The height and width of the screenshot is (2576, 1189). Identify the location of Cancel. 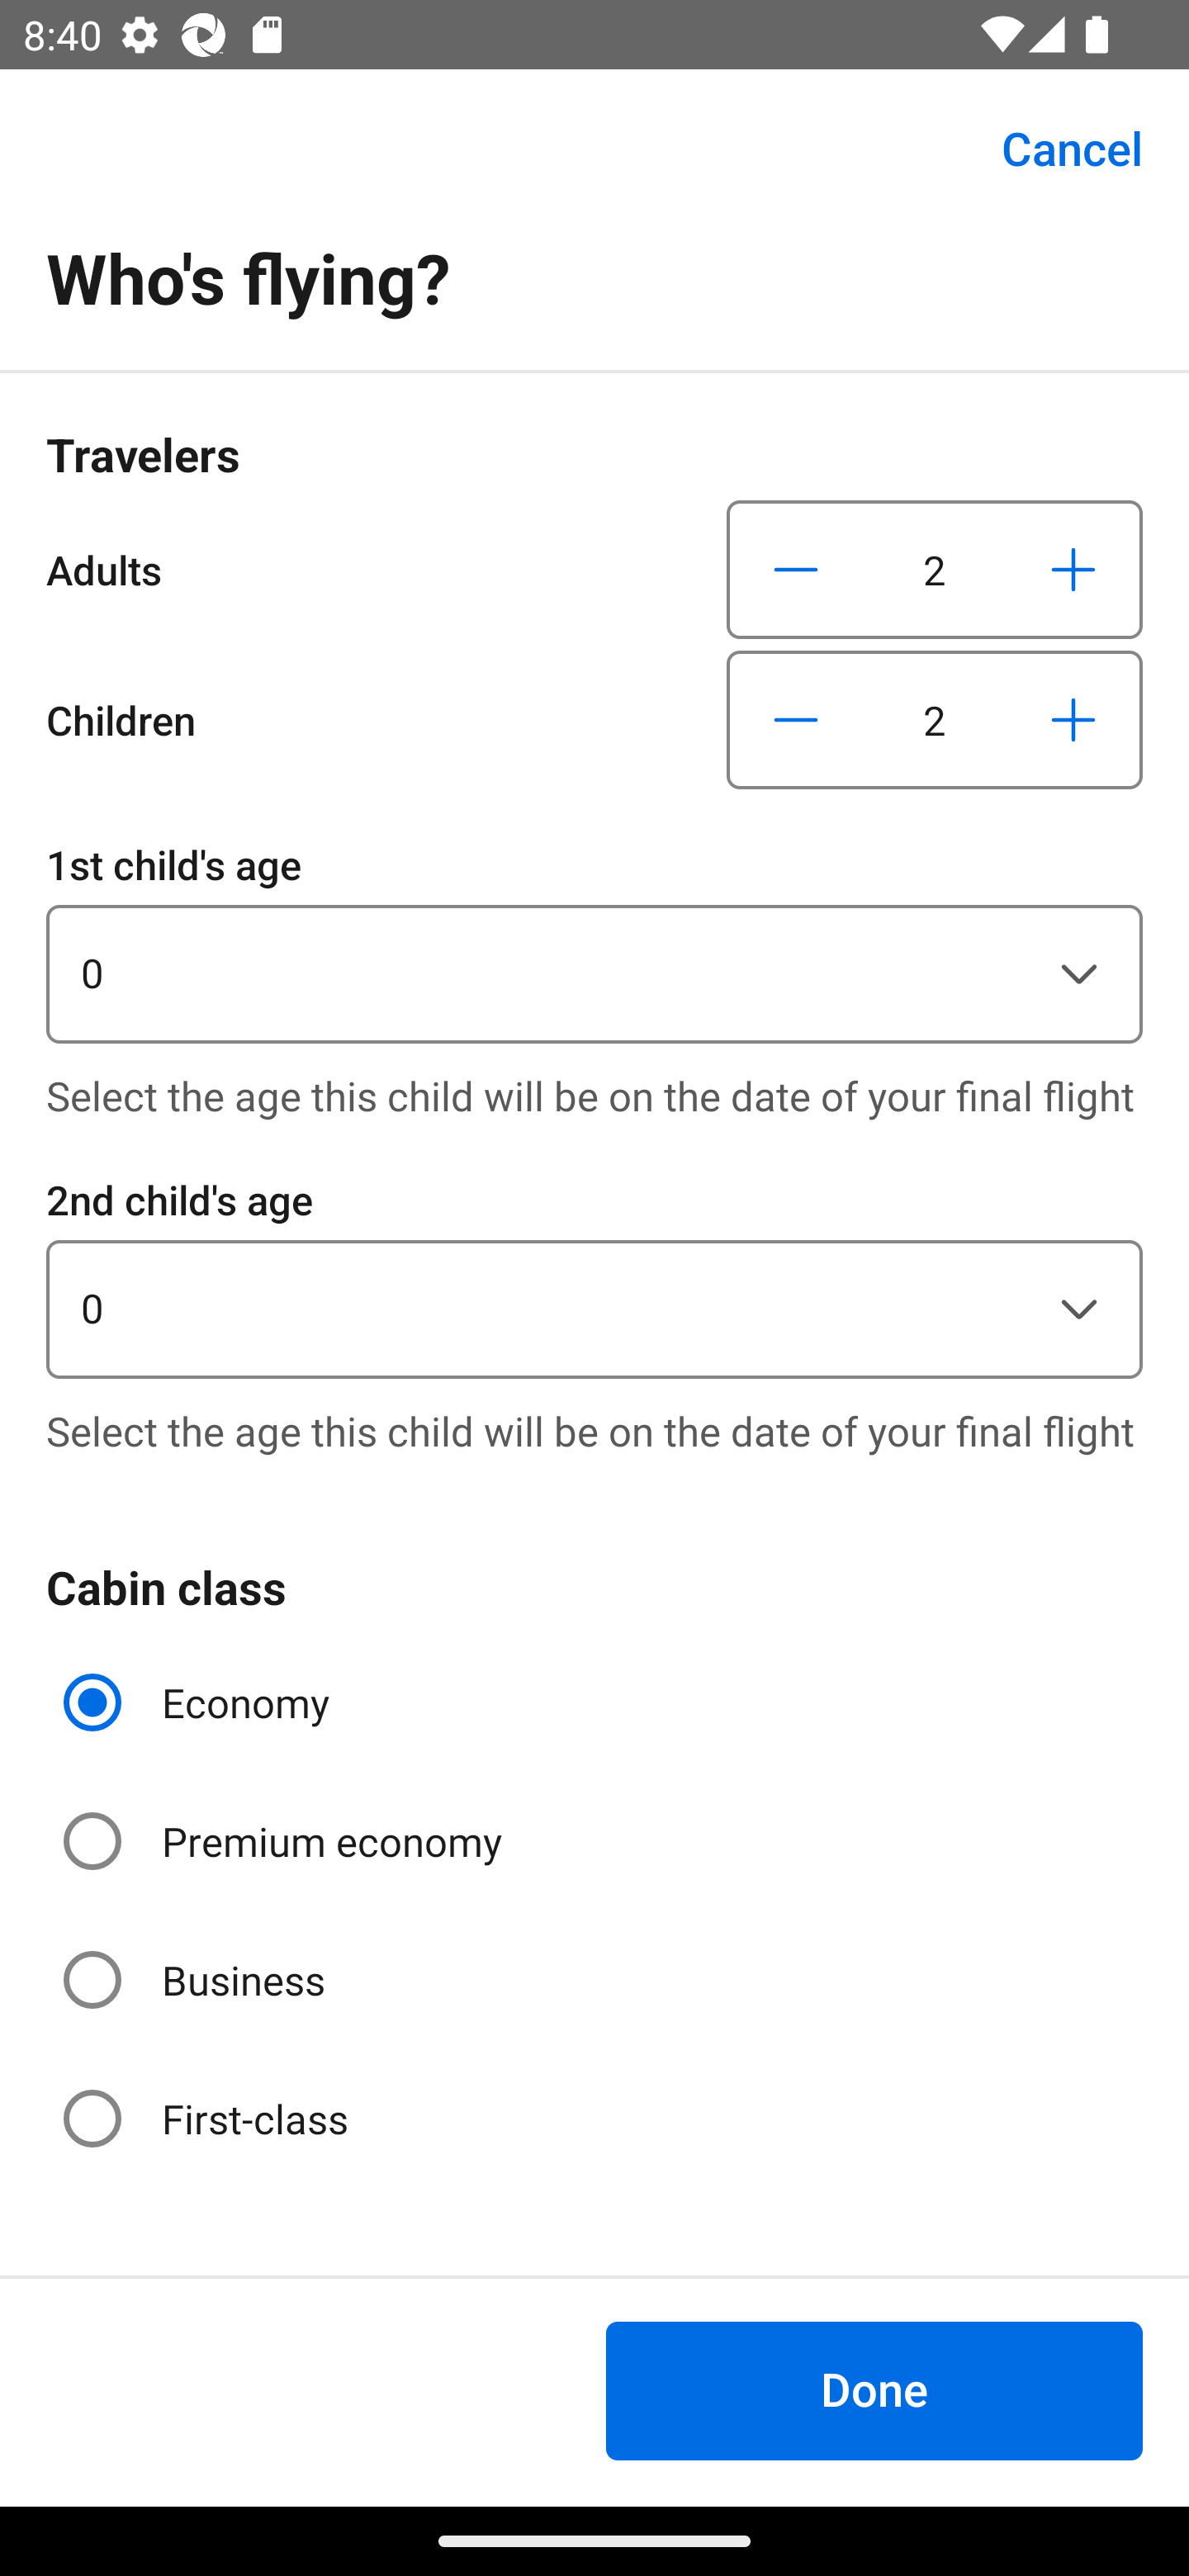
(1054, 149).